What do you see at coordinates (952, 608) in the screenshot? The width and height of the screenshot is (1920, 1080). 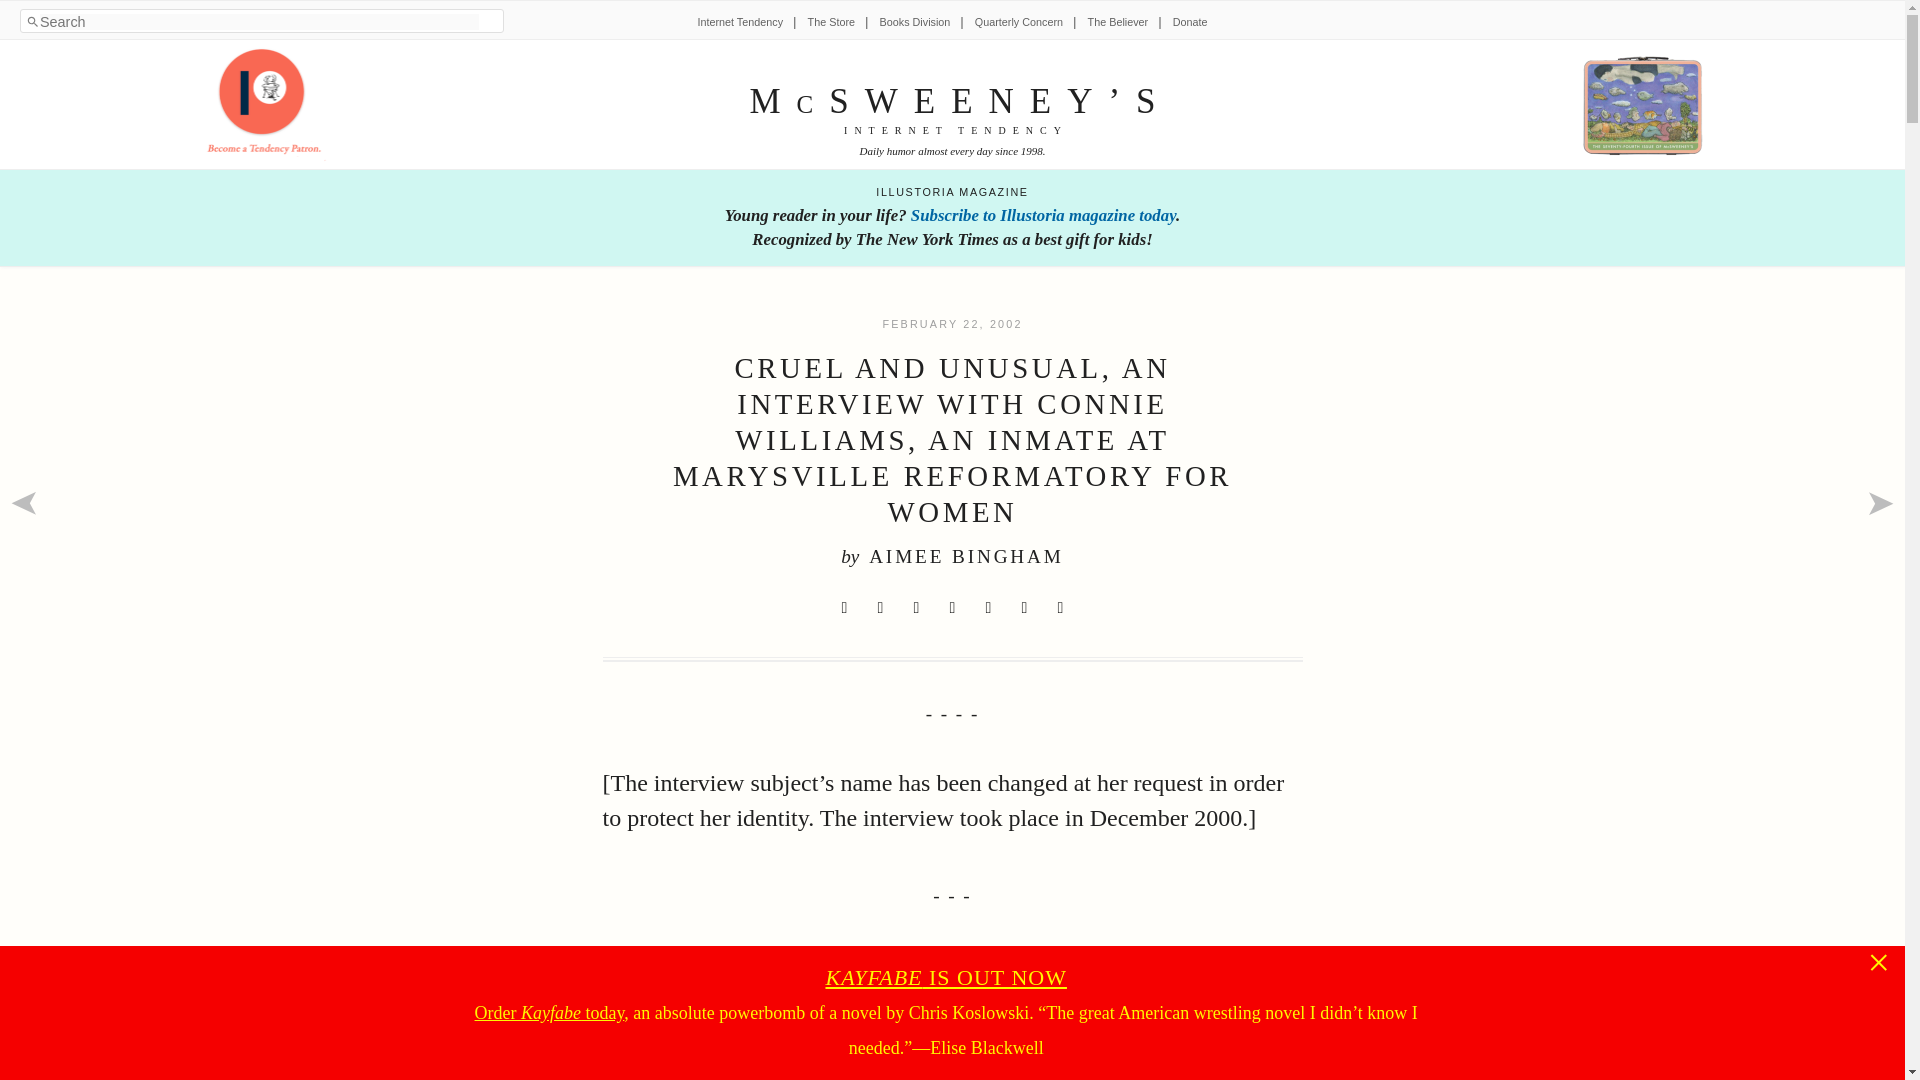 I see `Share to Bluesky` at bounding box center [952, 608].